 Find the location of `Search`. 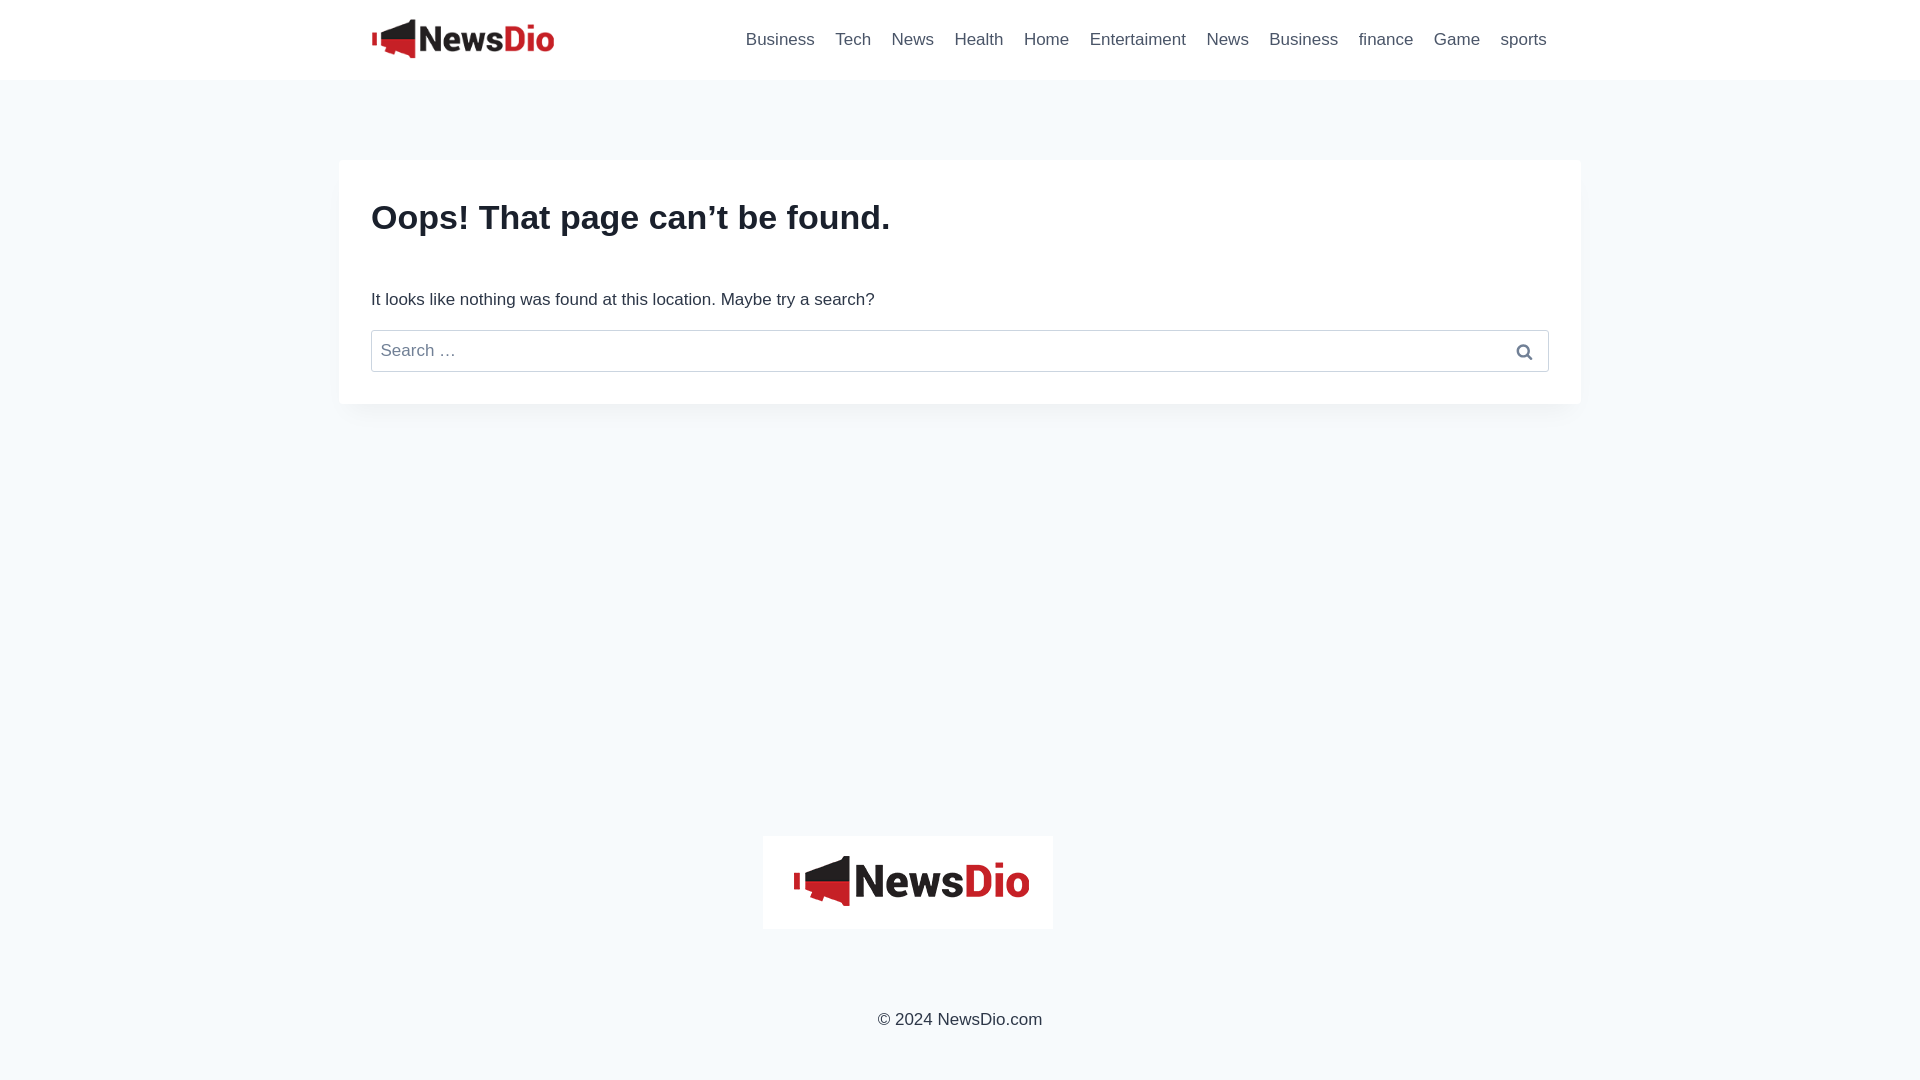

Search is located at coordinates (1524, 351).